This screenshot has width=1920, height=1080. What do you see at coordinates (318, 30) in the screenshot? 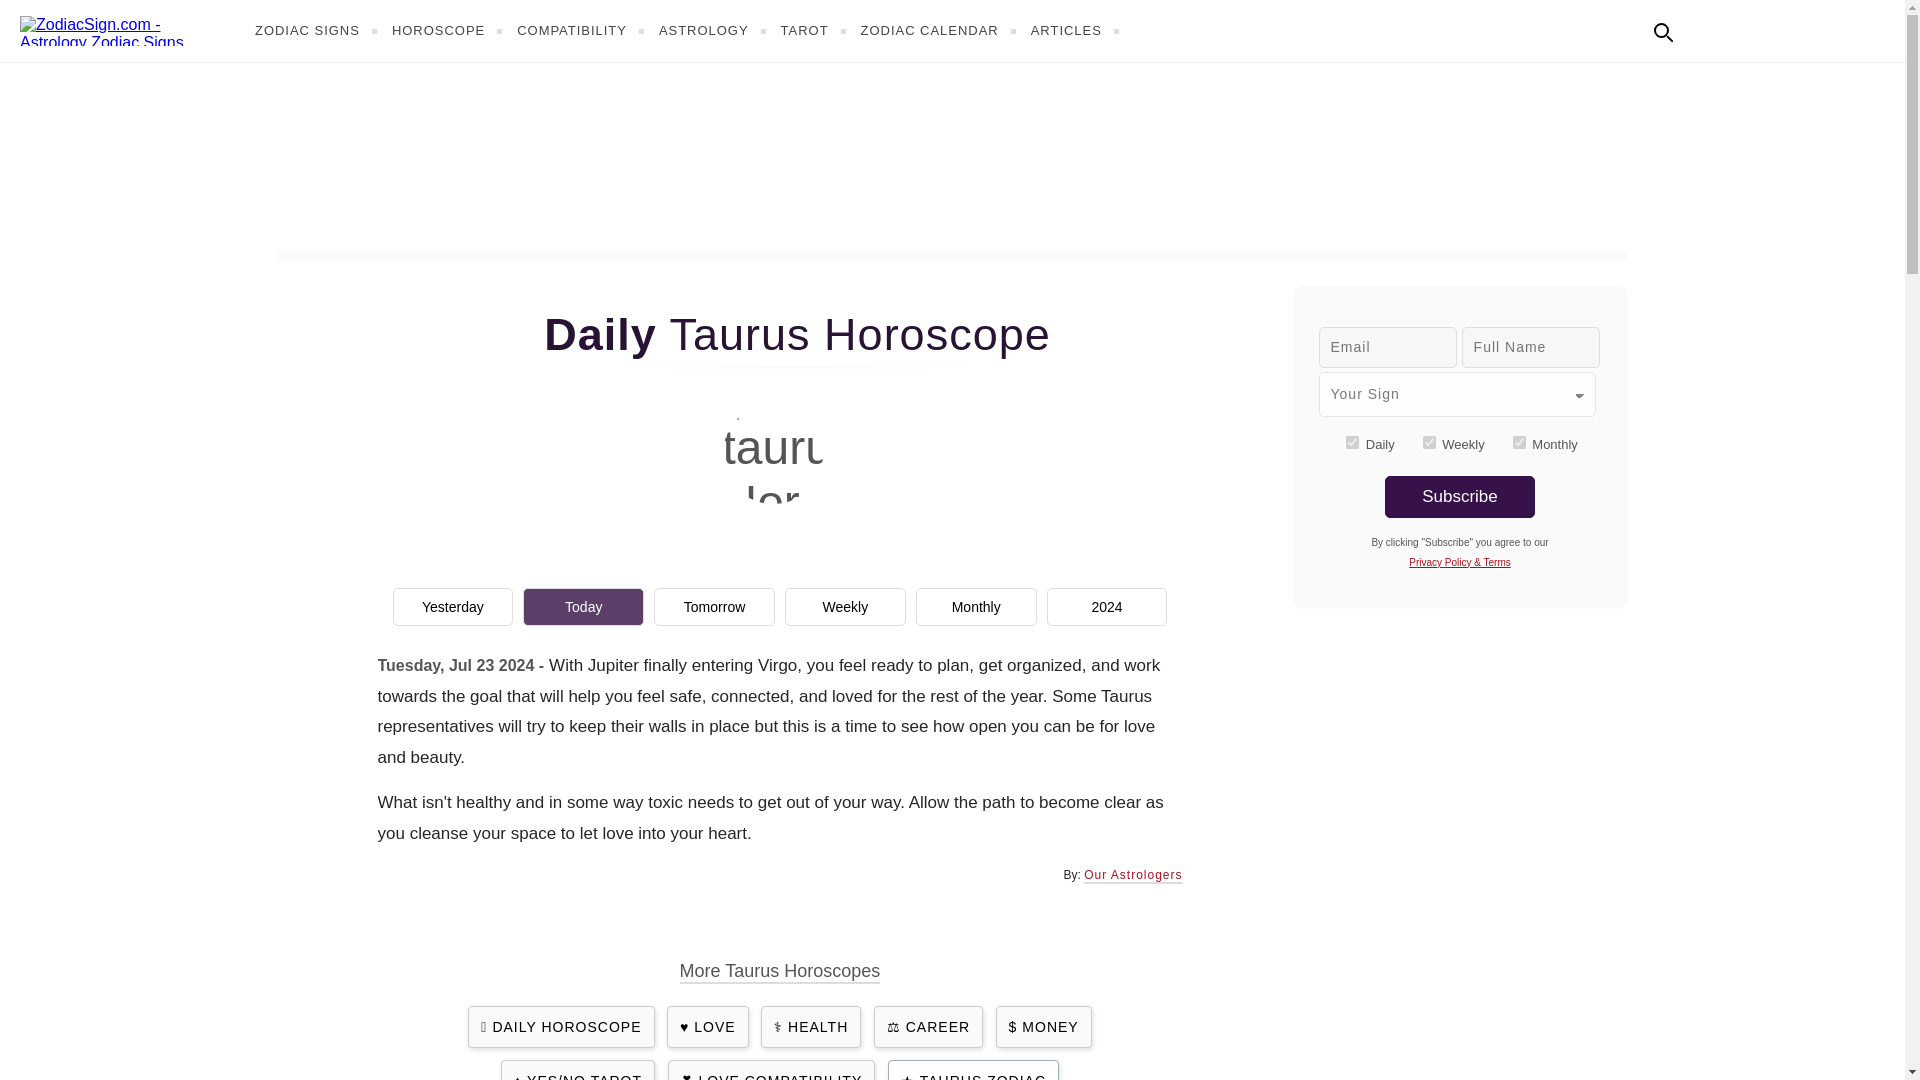
I see `ZODIAC SIGNS` at bounding box center [318, 30].